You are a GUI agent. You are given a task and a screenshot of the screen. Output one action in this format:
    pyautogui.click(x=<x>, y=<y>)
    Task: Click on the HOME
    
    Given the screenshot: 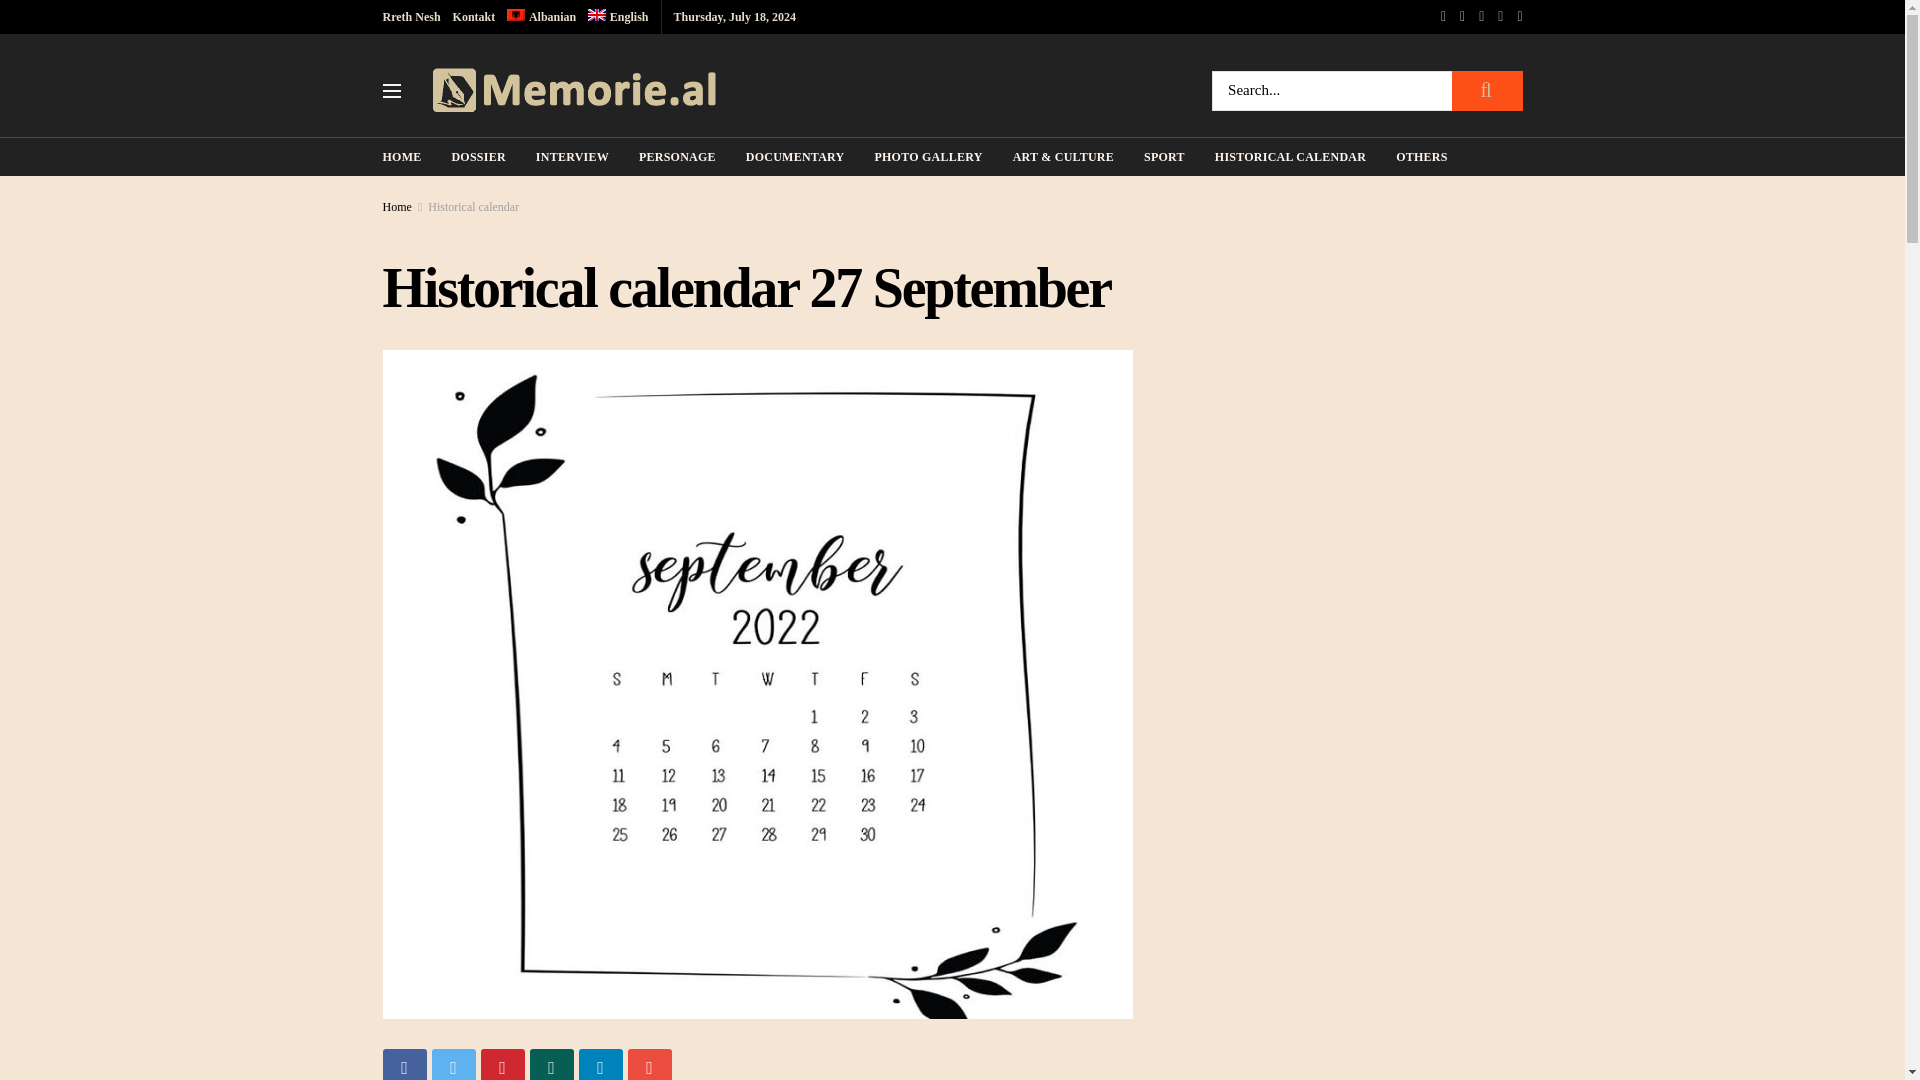 What is the action you would take?
    pyautogui.click(x=401, y=156)
    